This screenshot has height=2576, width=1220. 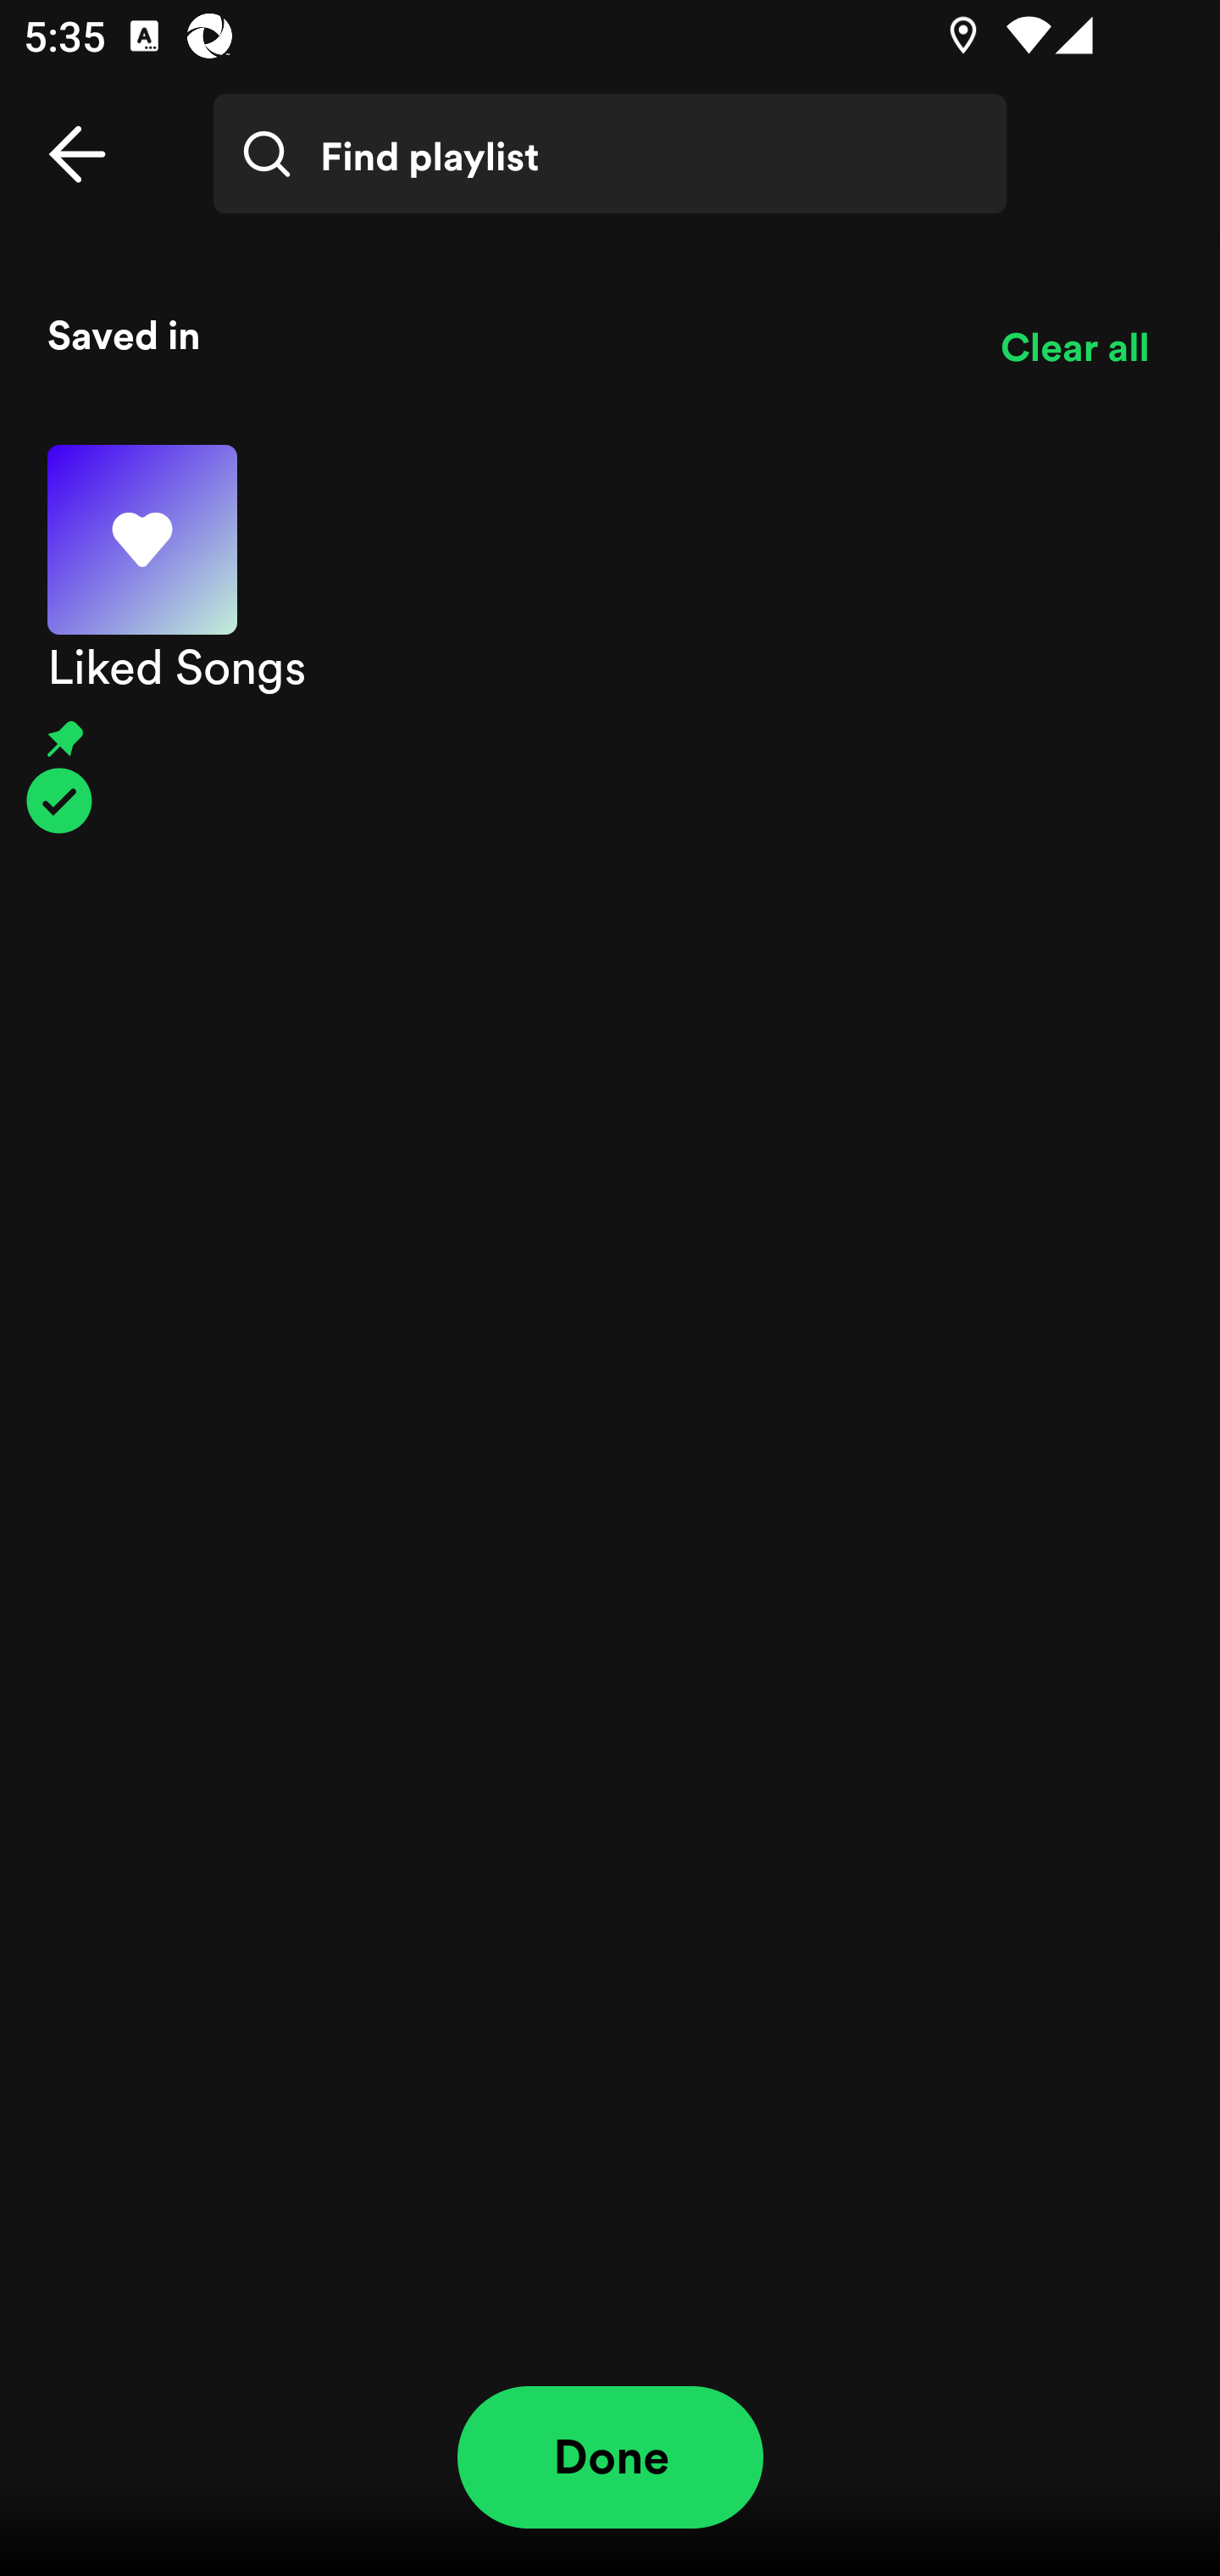 I want to click on Clear all, so click(x=1074, y=347).